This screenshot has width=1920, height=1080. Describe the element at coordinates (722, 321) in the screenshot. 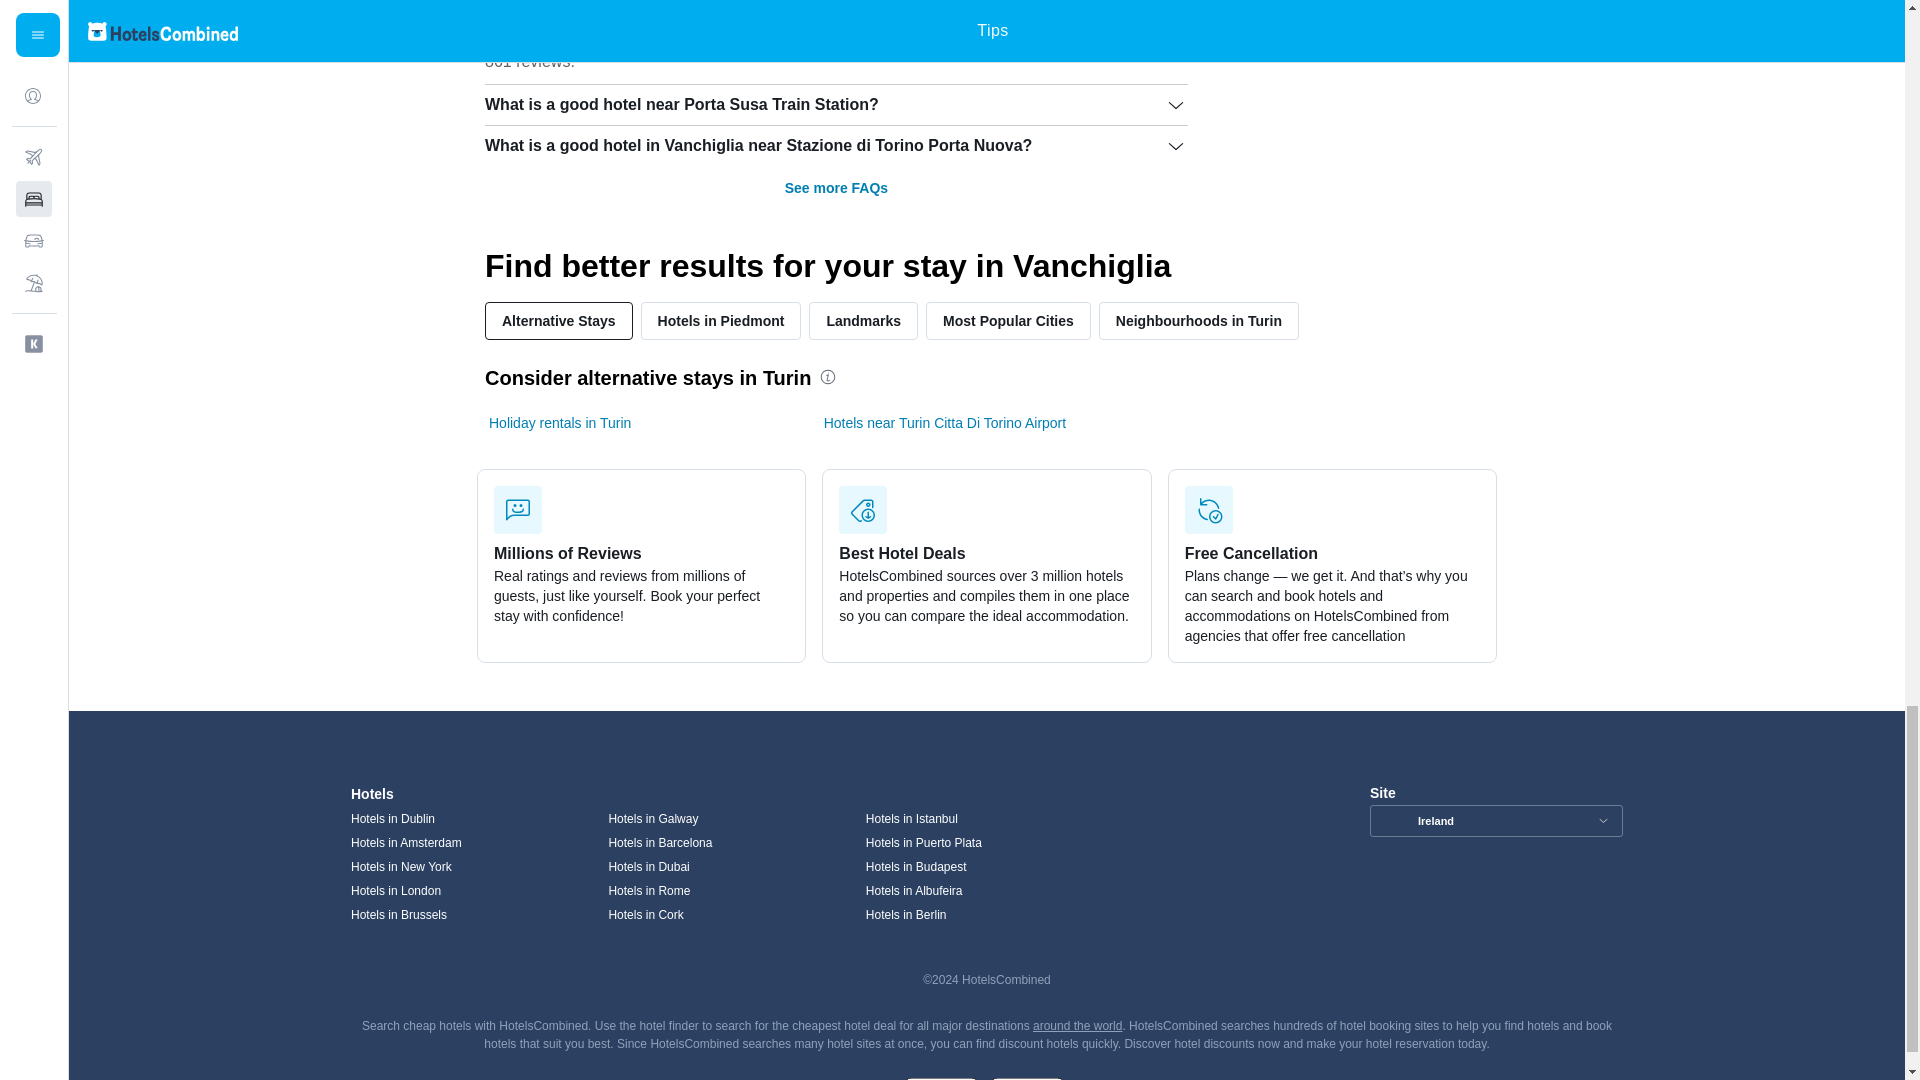

I see `Hotels in Piedmont` at that location.